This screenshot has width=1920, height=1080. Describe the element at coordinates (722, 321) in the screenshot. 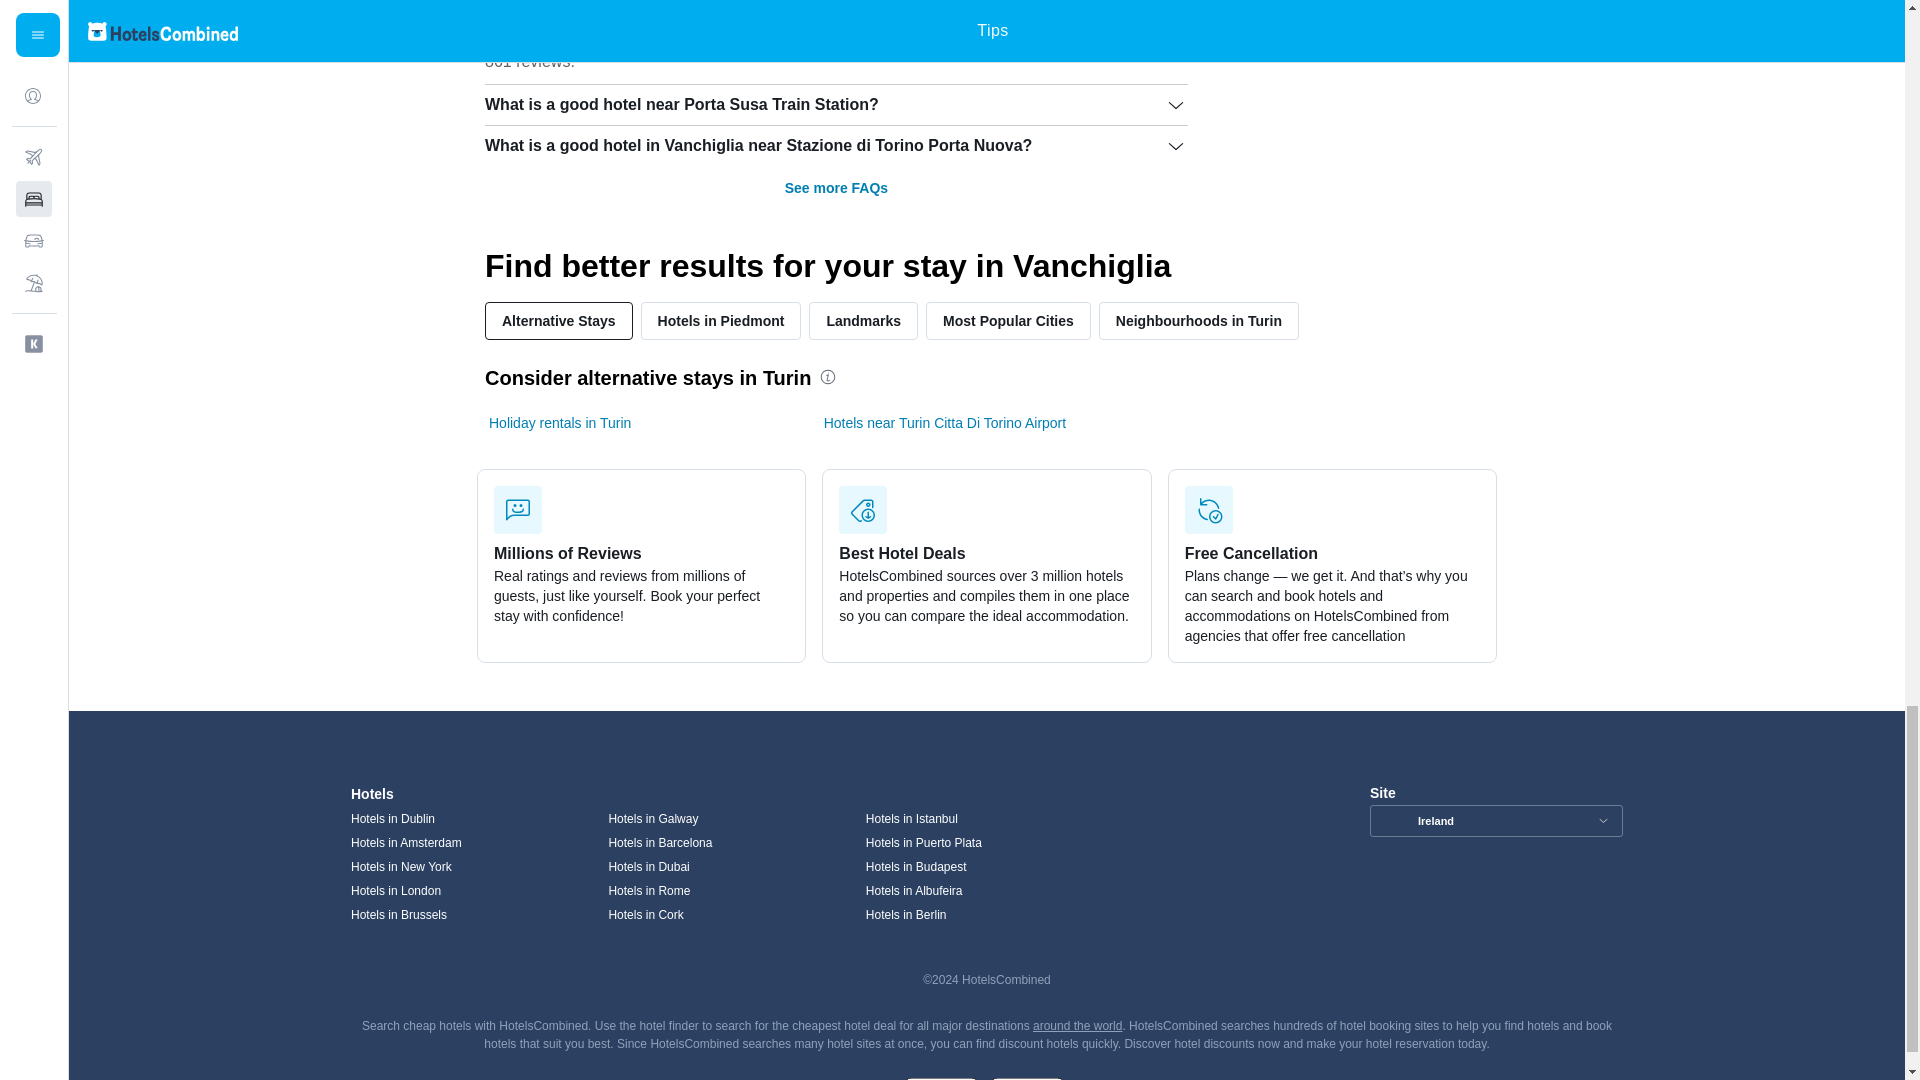

I see `Hotels in Piedmont` at that location.